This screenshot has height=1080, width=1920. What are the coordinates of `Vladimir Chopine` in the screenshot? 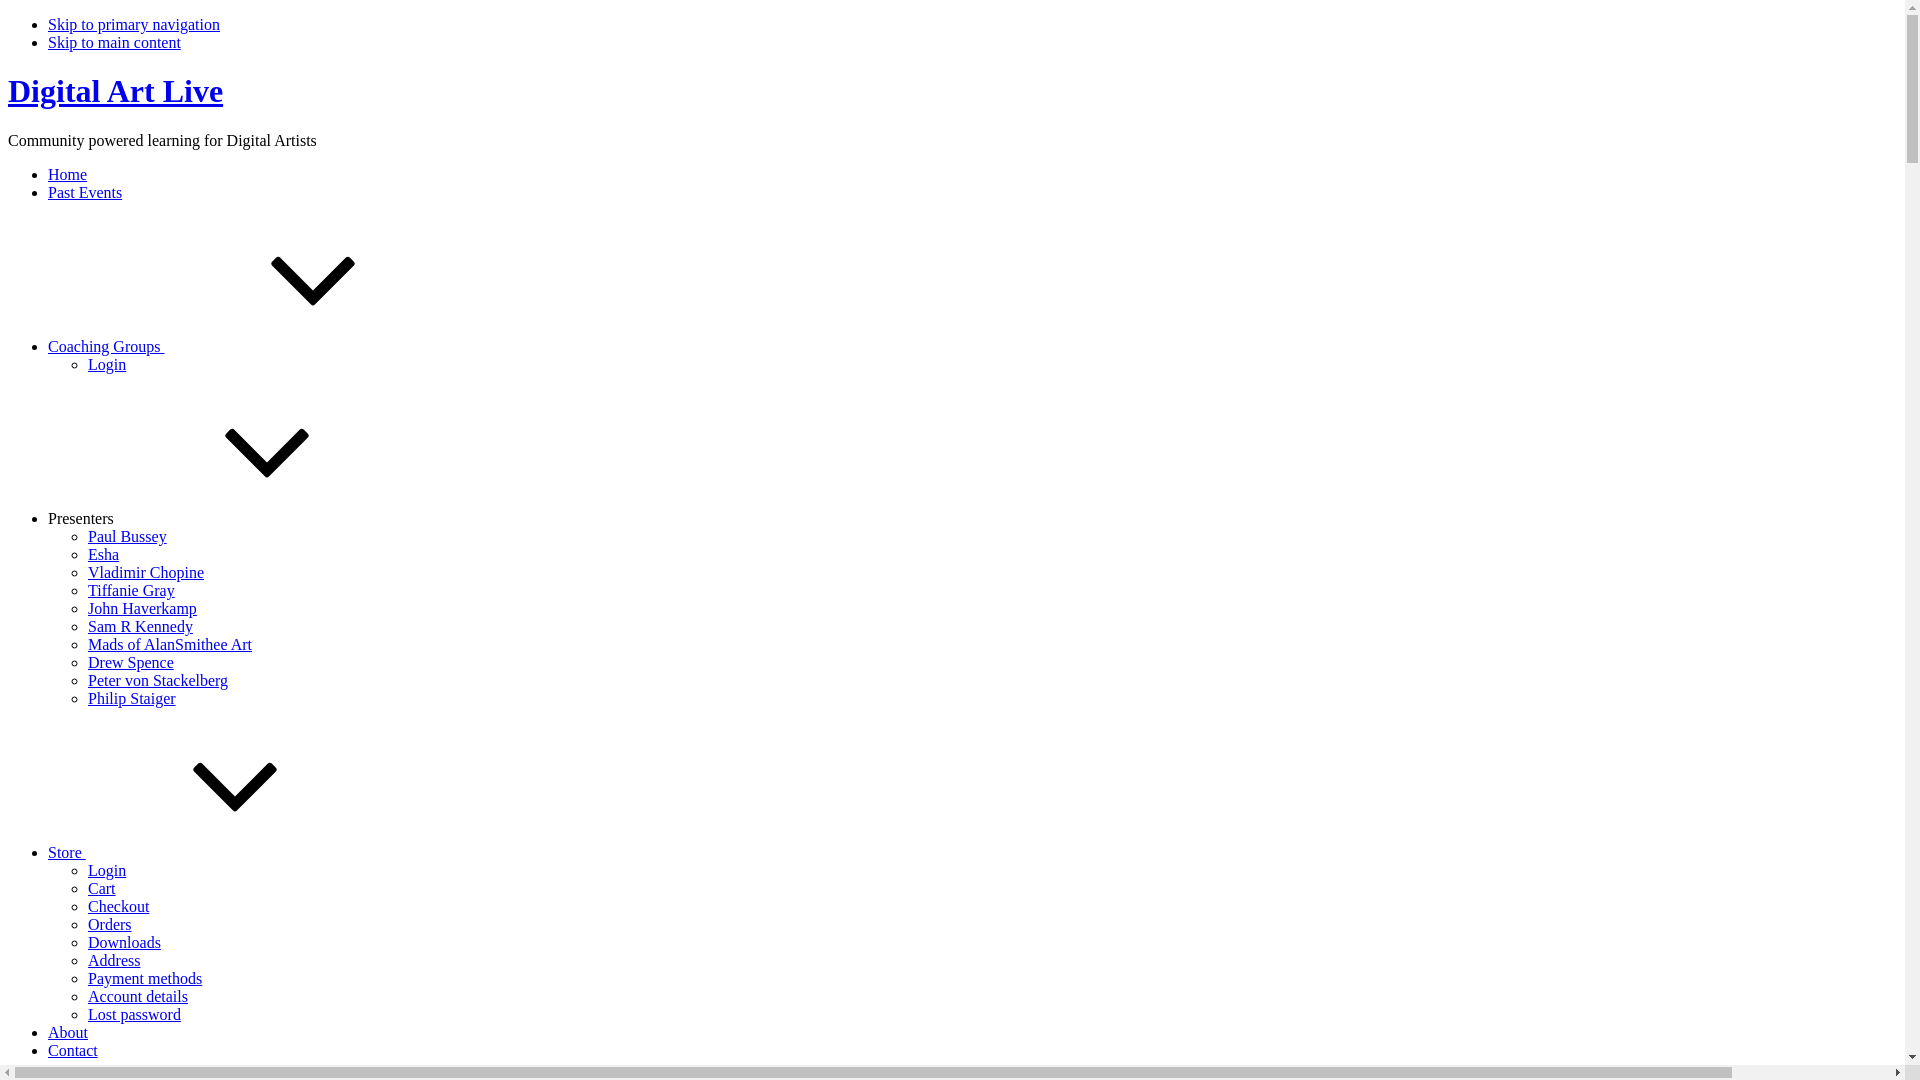 It's located at (146, 572).